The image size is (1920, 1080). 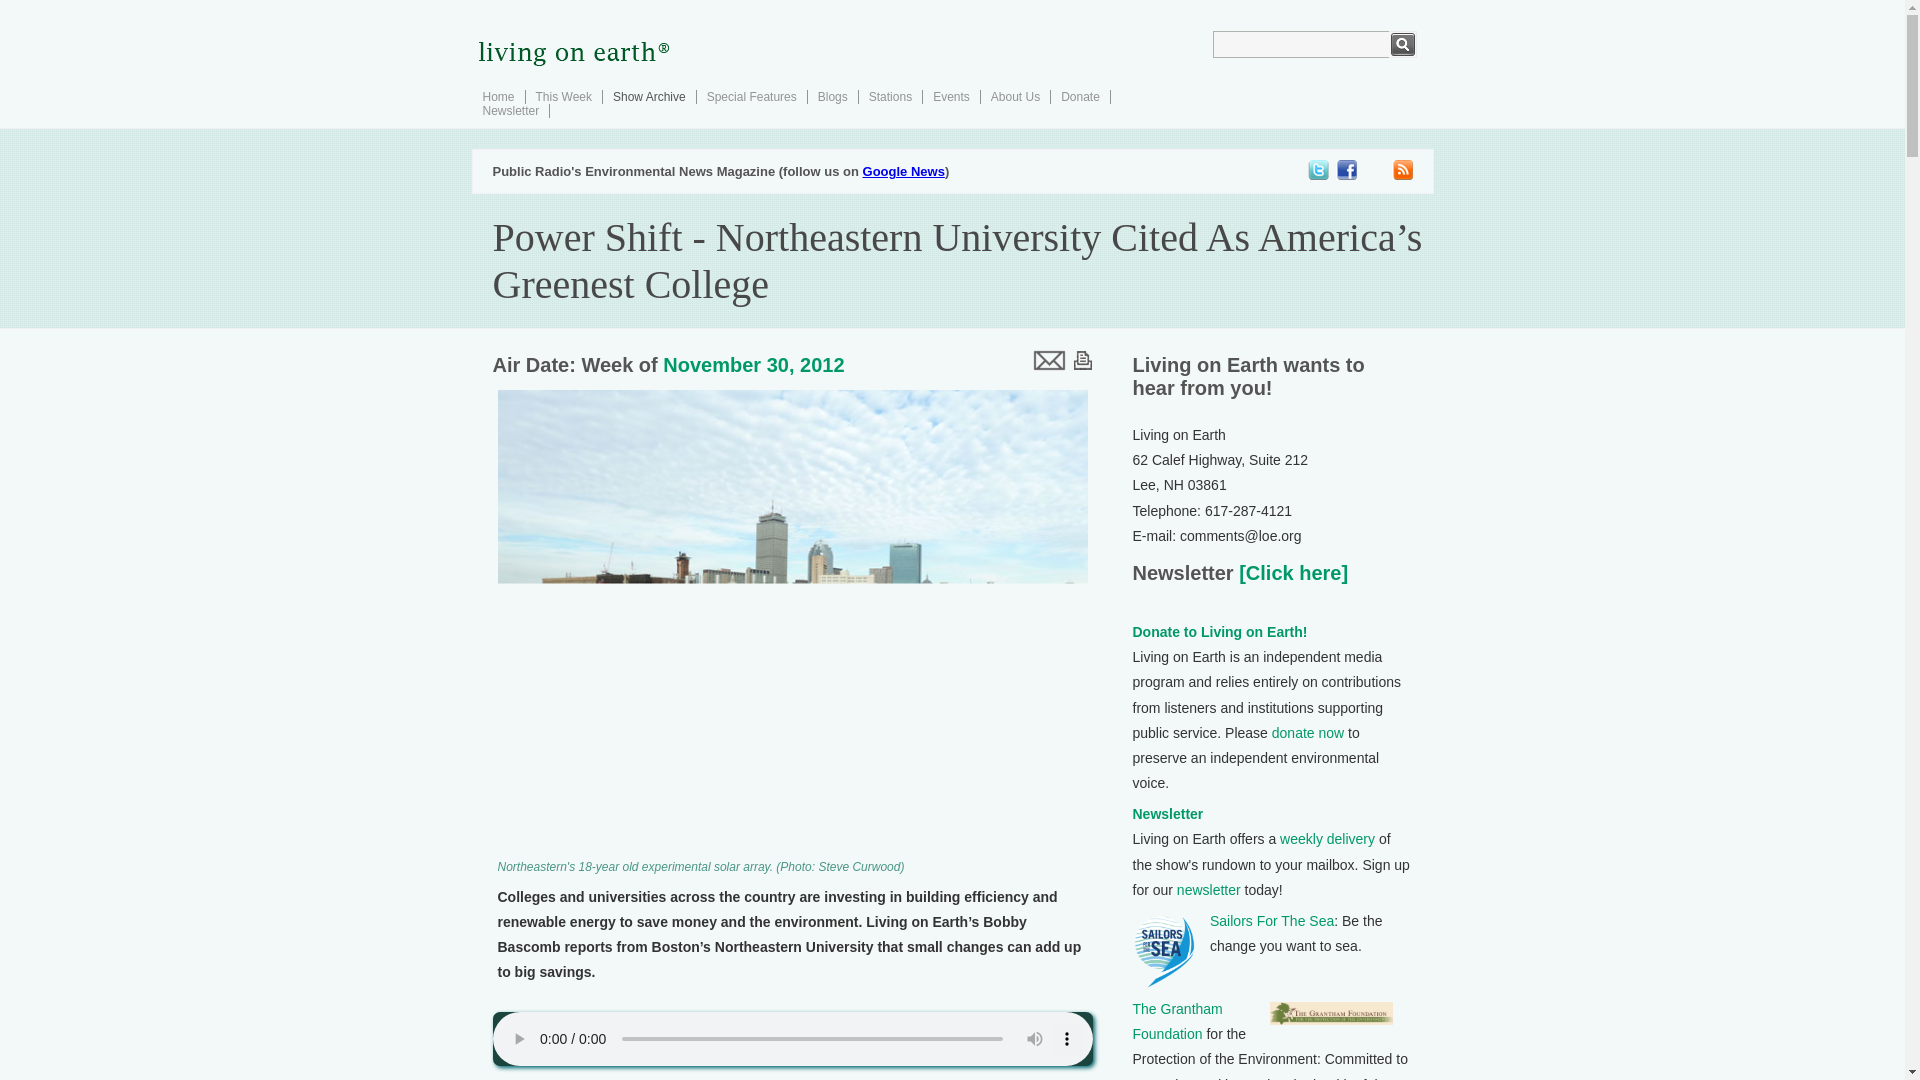 What do you see at coordinates (951, 96) in the screenshot?
I see `Events` at bounding box center [951, 96].